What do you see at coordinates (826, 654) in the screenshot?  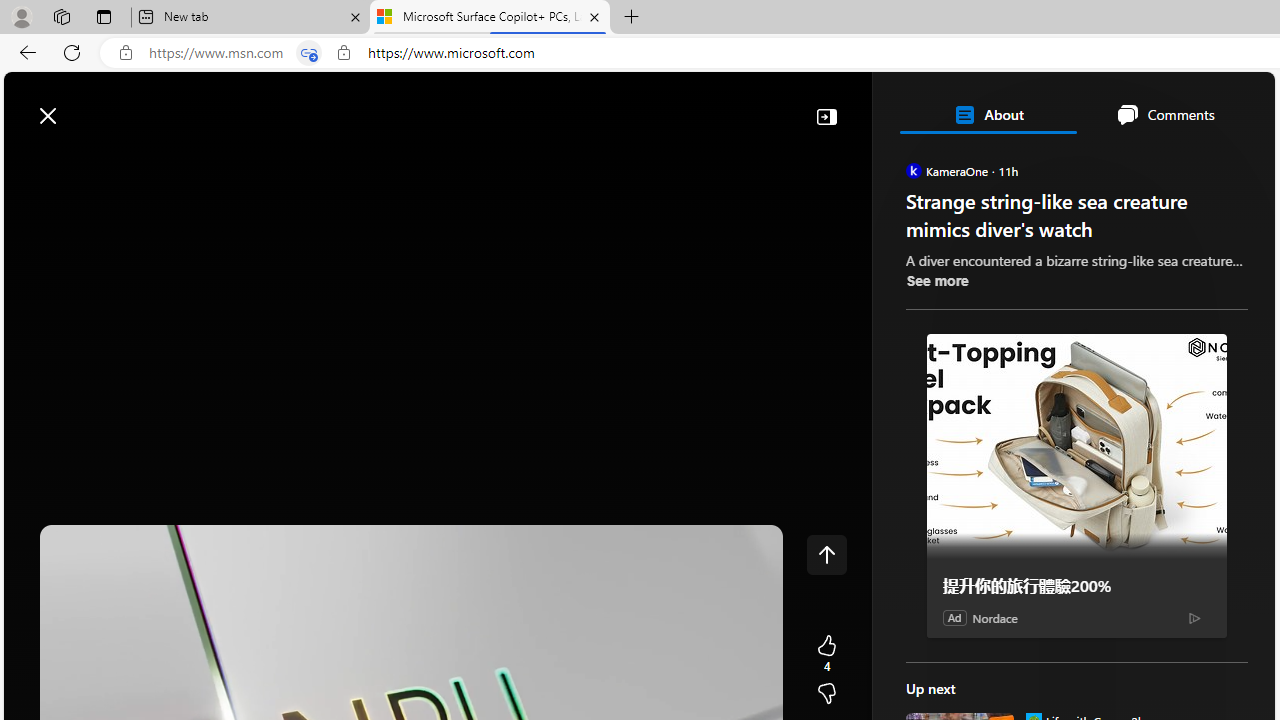 I see `4 Like` at bounding box center [826, 654].